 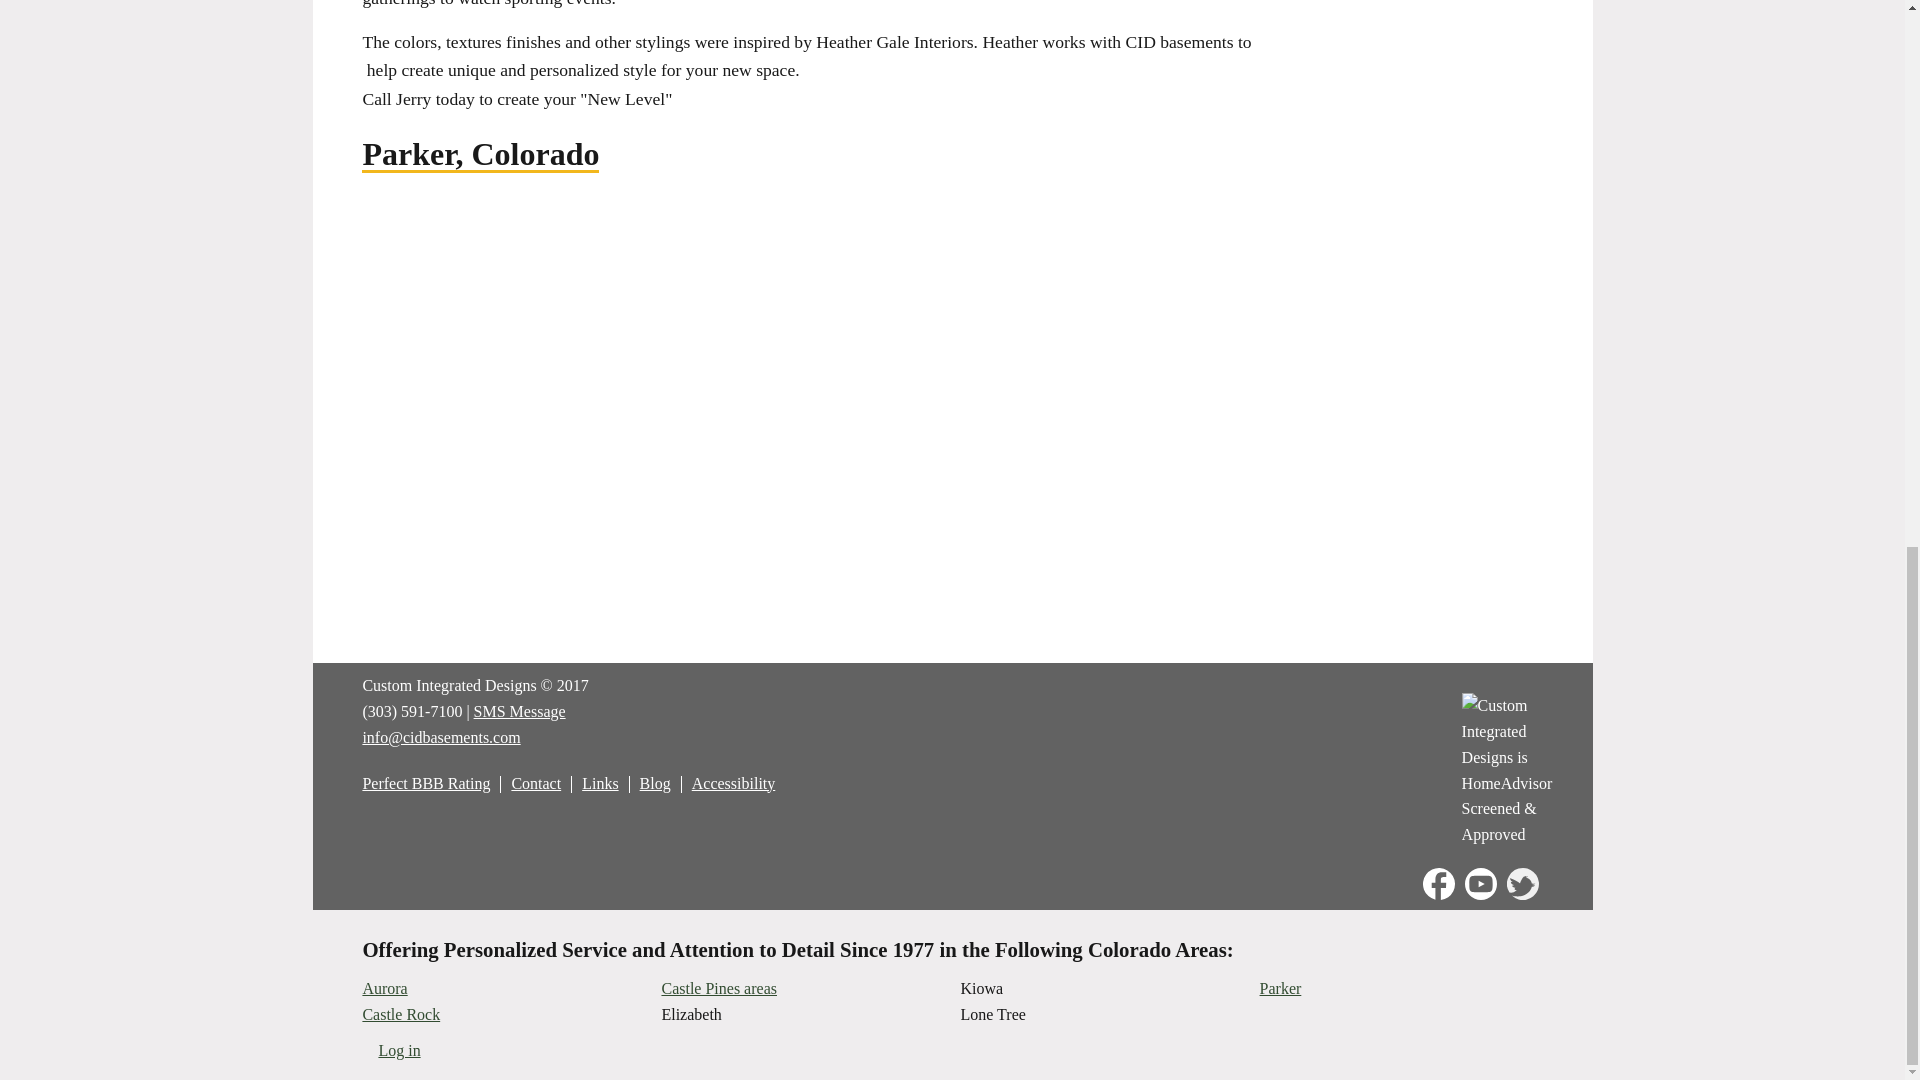 I want to click on Parker, so click(x=1280, y=988).